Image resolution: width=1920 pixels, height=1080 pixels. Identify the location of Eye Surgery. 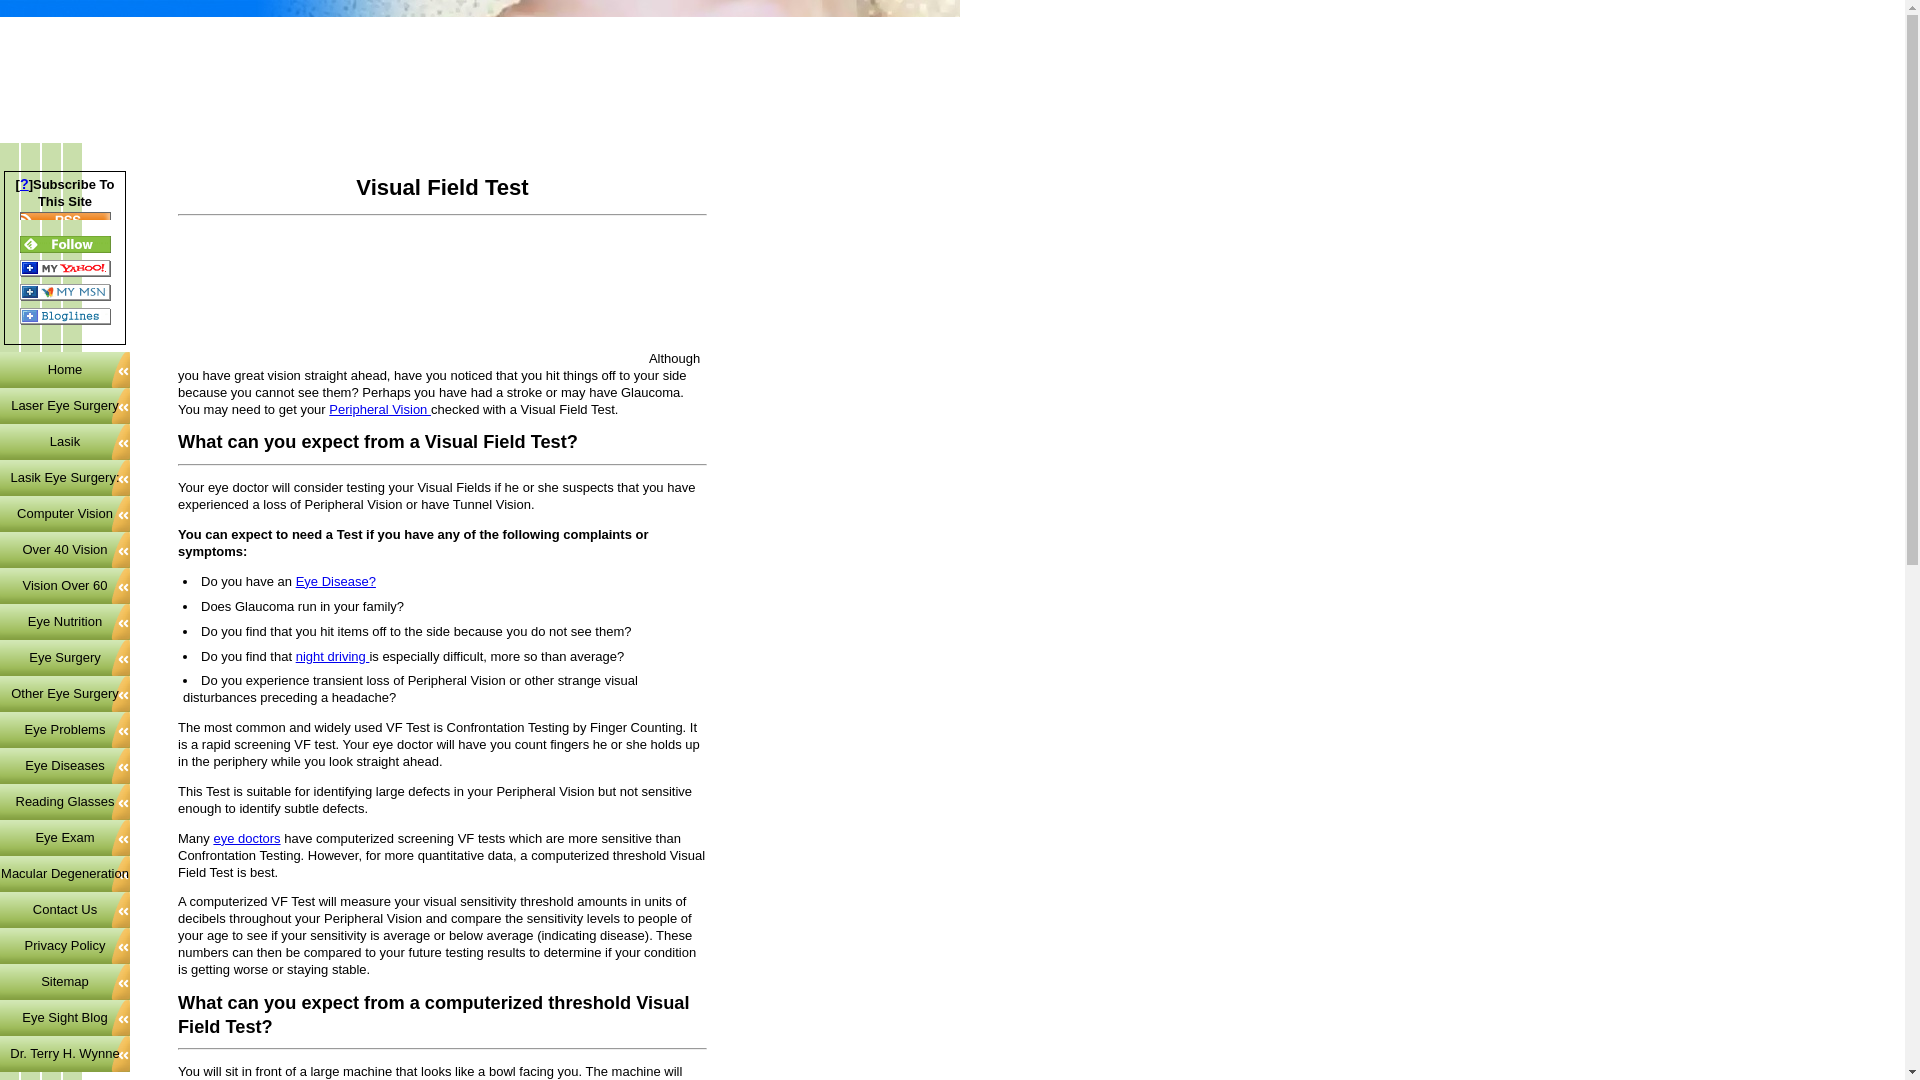
(65, 658).